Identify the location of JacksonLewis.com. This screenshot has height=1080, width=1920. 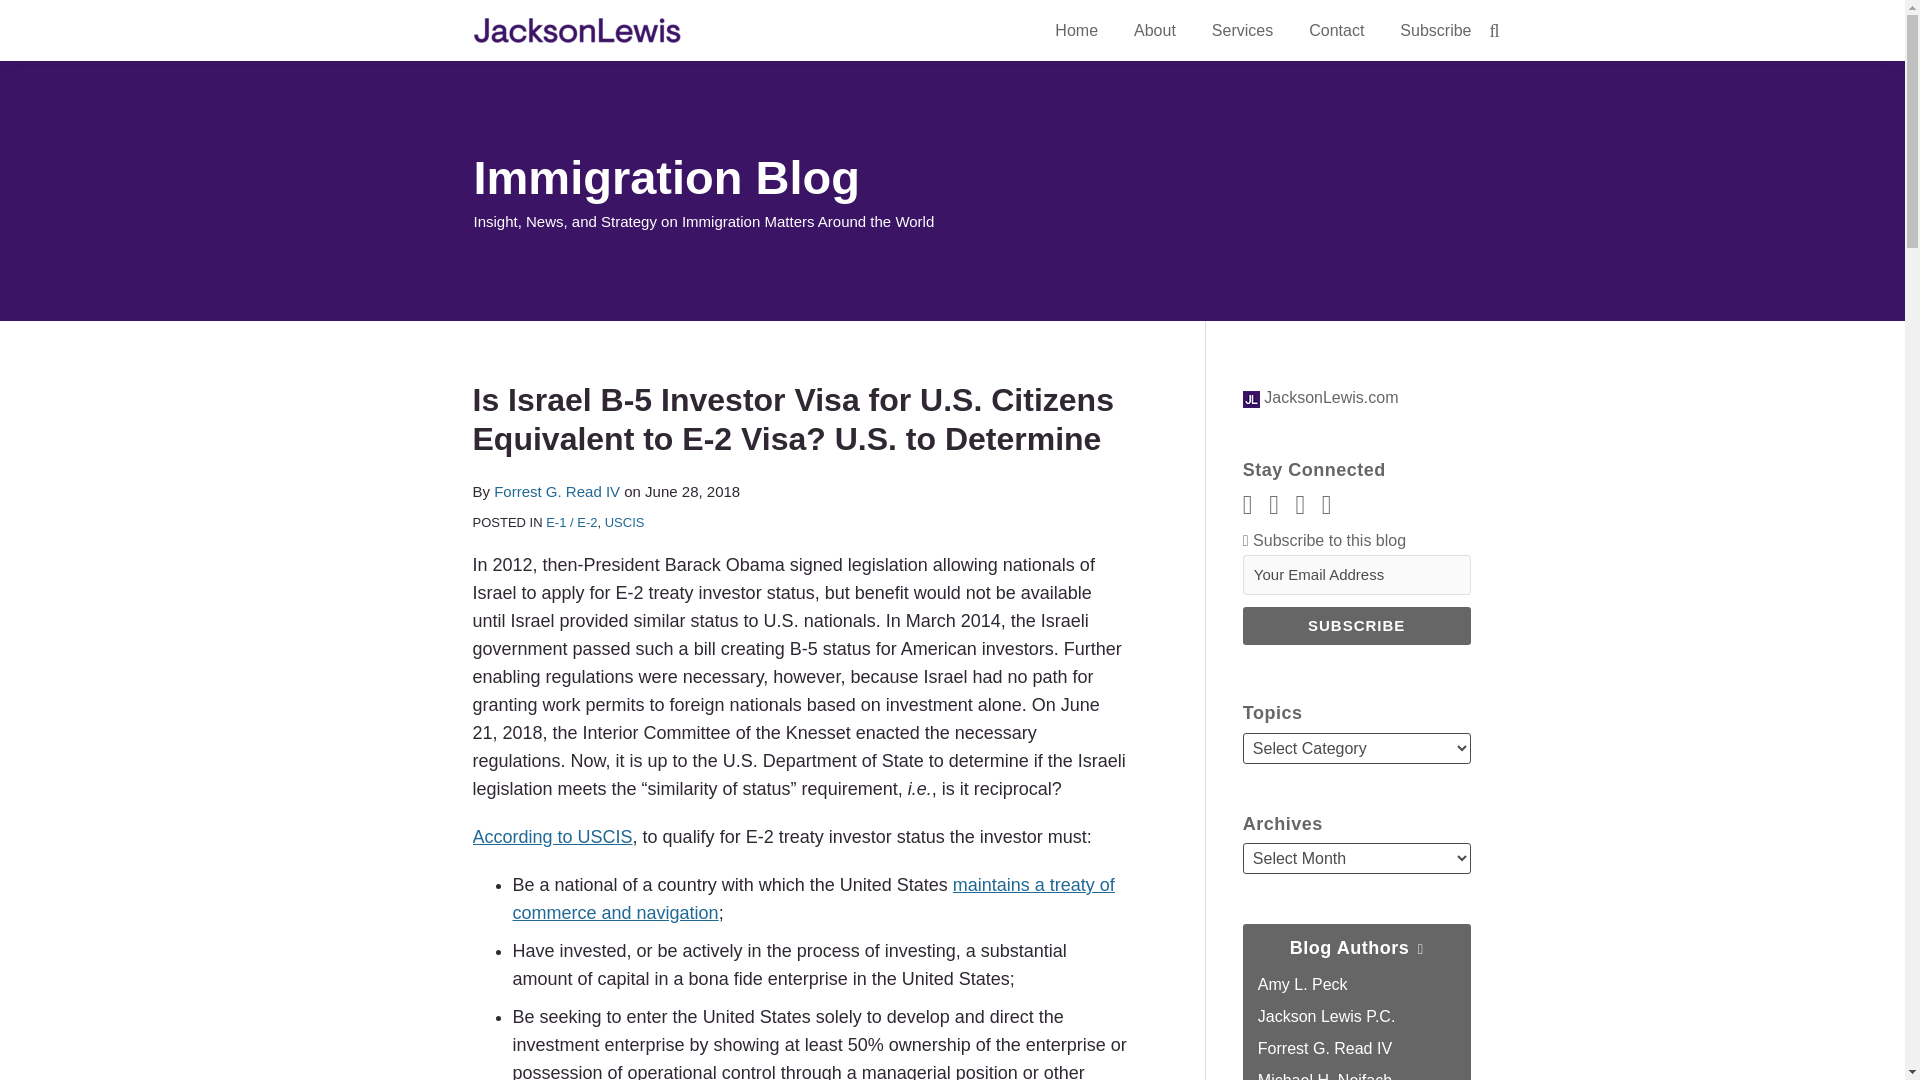
(1320, 397).